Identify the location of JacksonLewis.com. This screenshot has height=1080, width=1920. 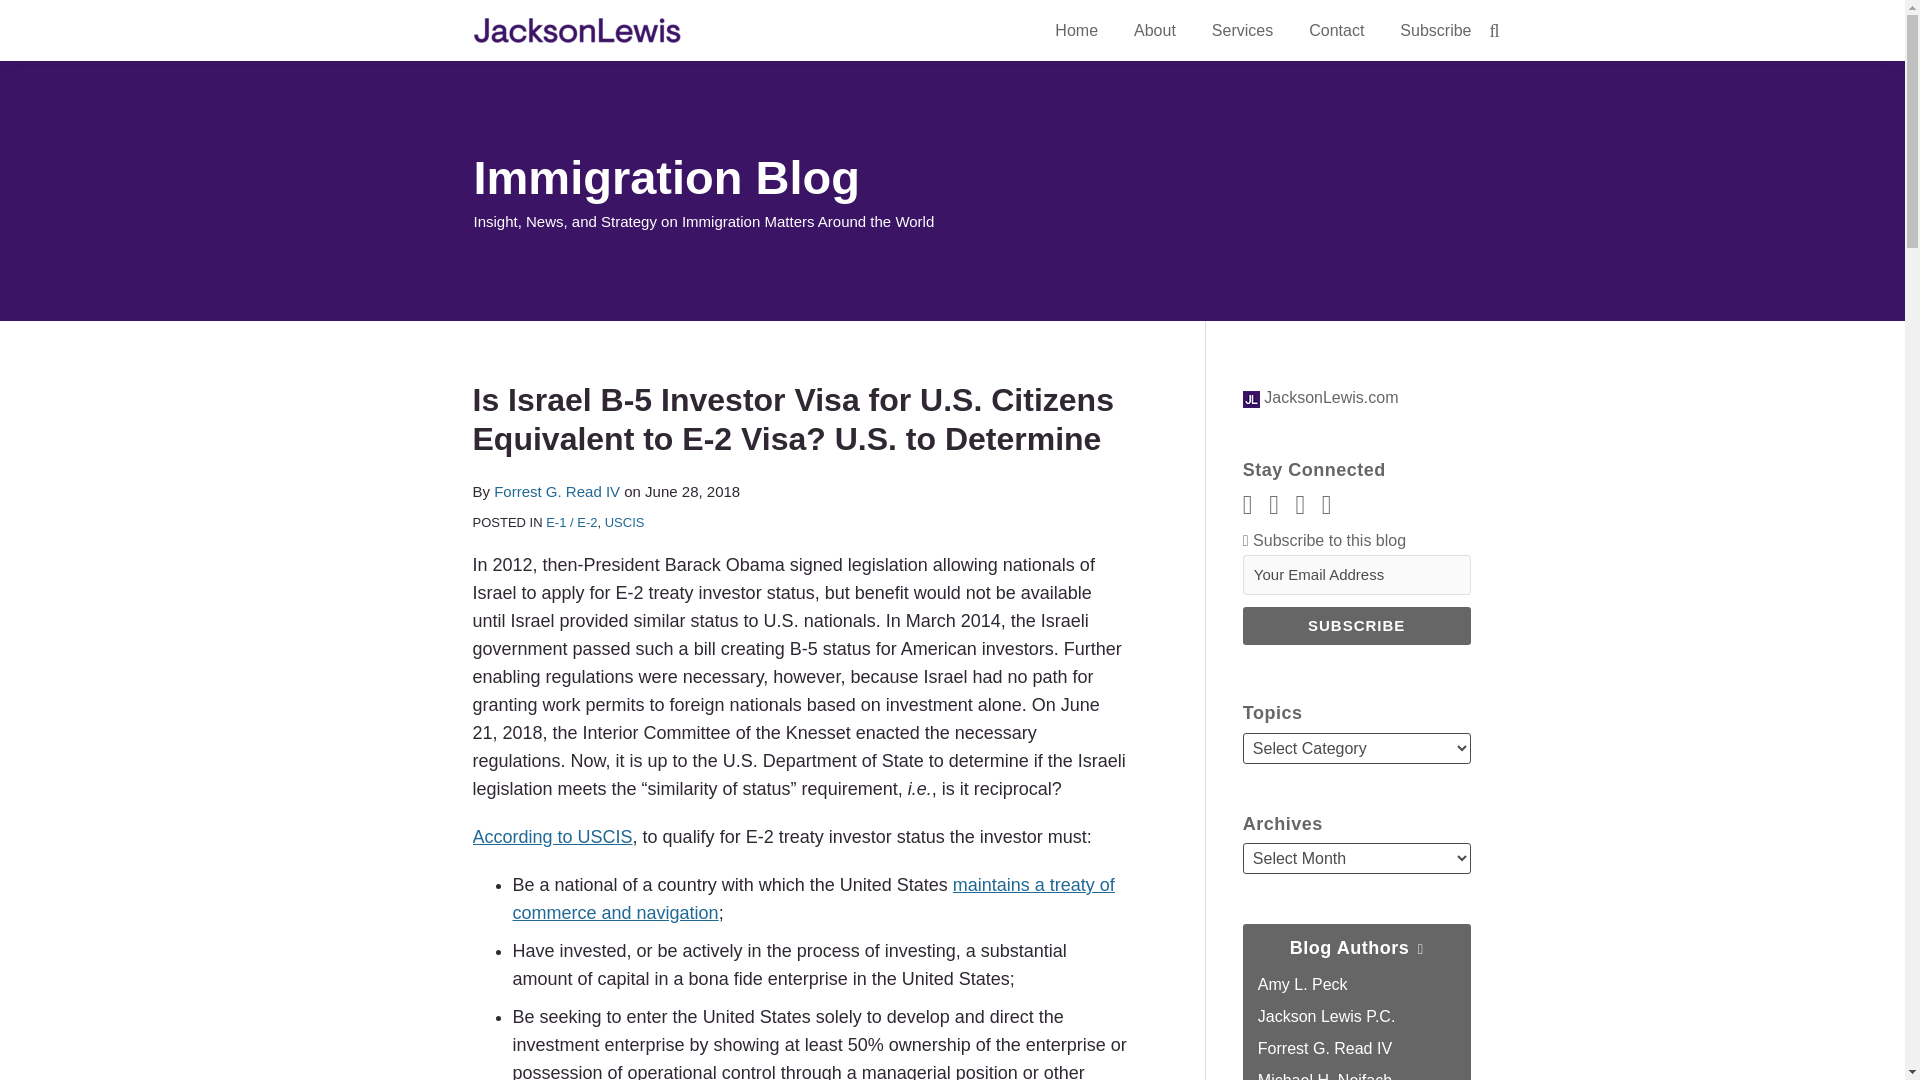
(1320, 397).